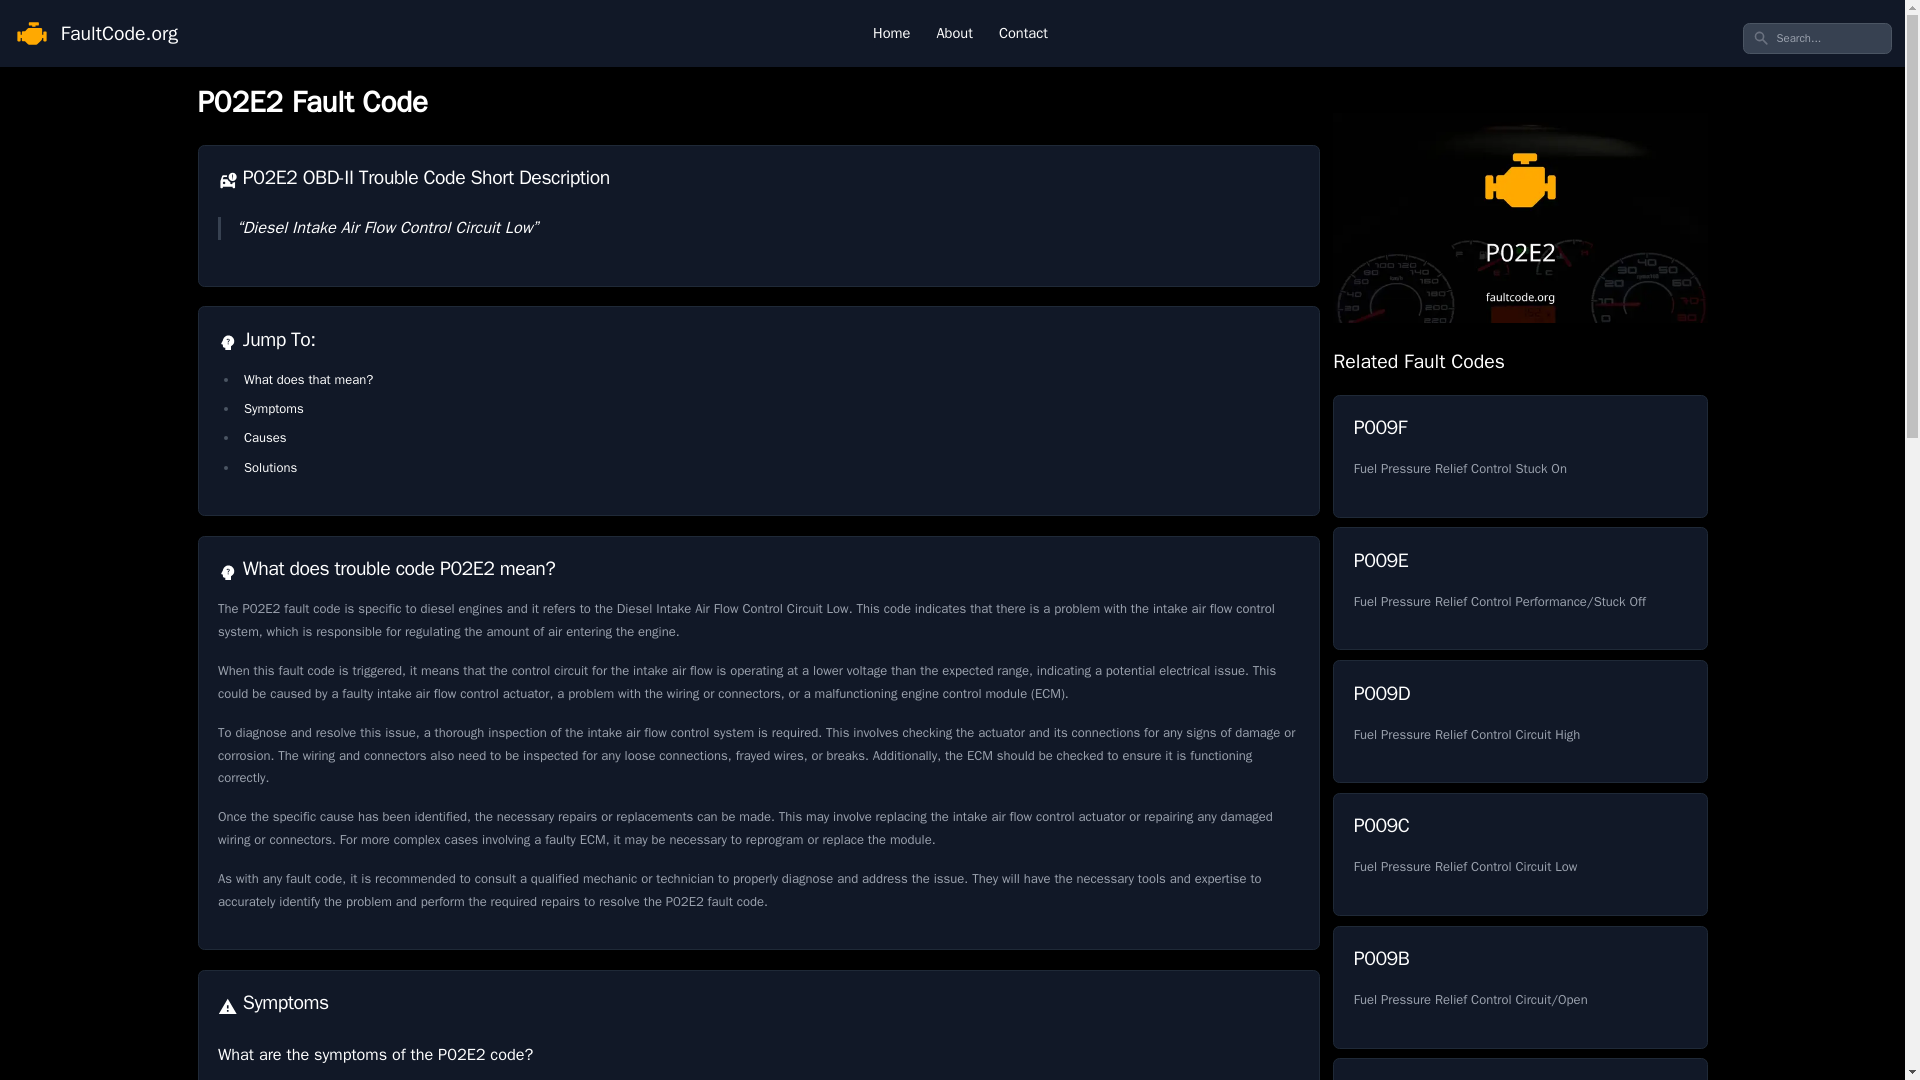 Image resolution: width=1920 pixels, height=1080 pixels. What do you see at coordinates (1519, 986) in the screenshot?
I see `P009B` at bounding box center [1519, 986].